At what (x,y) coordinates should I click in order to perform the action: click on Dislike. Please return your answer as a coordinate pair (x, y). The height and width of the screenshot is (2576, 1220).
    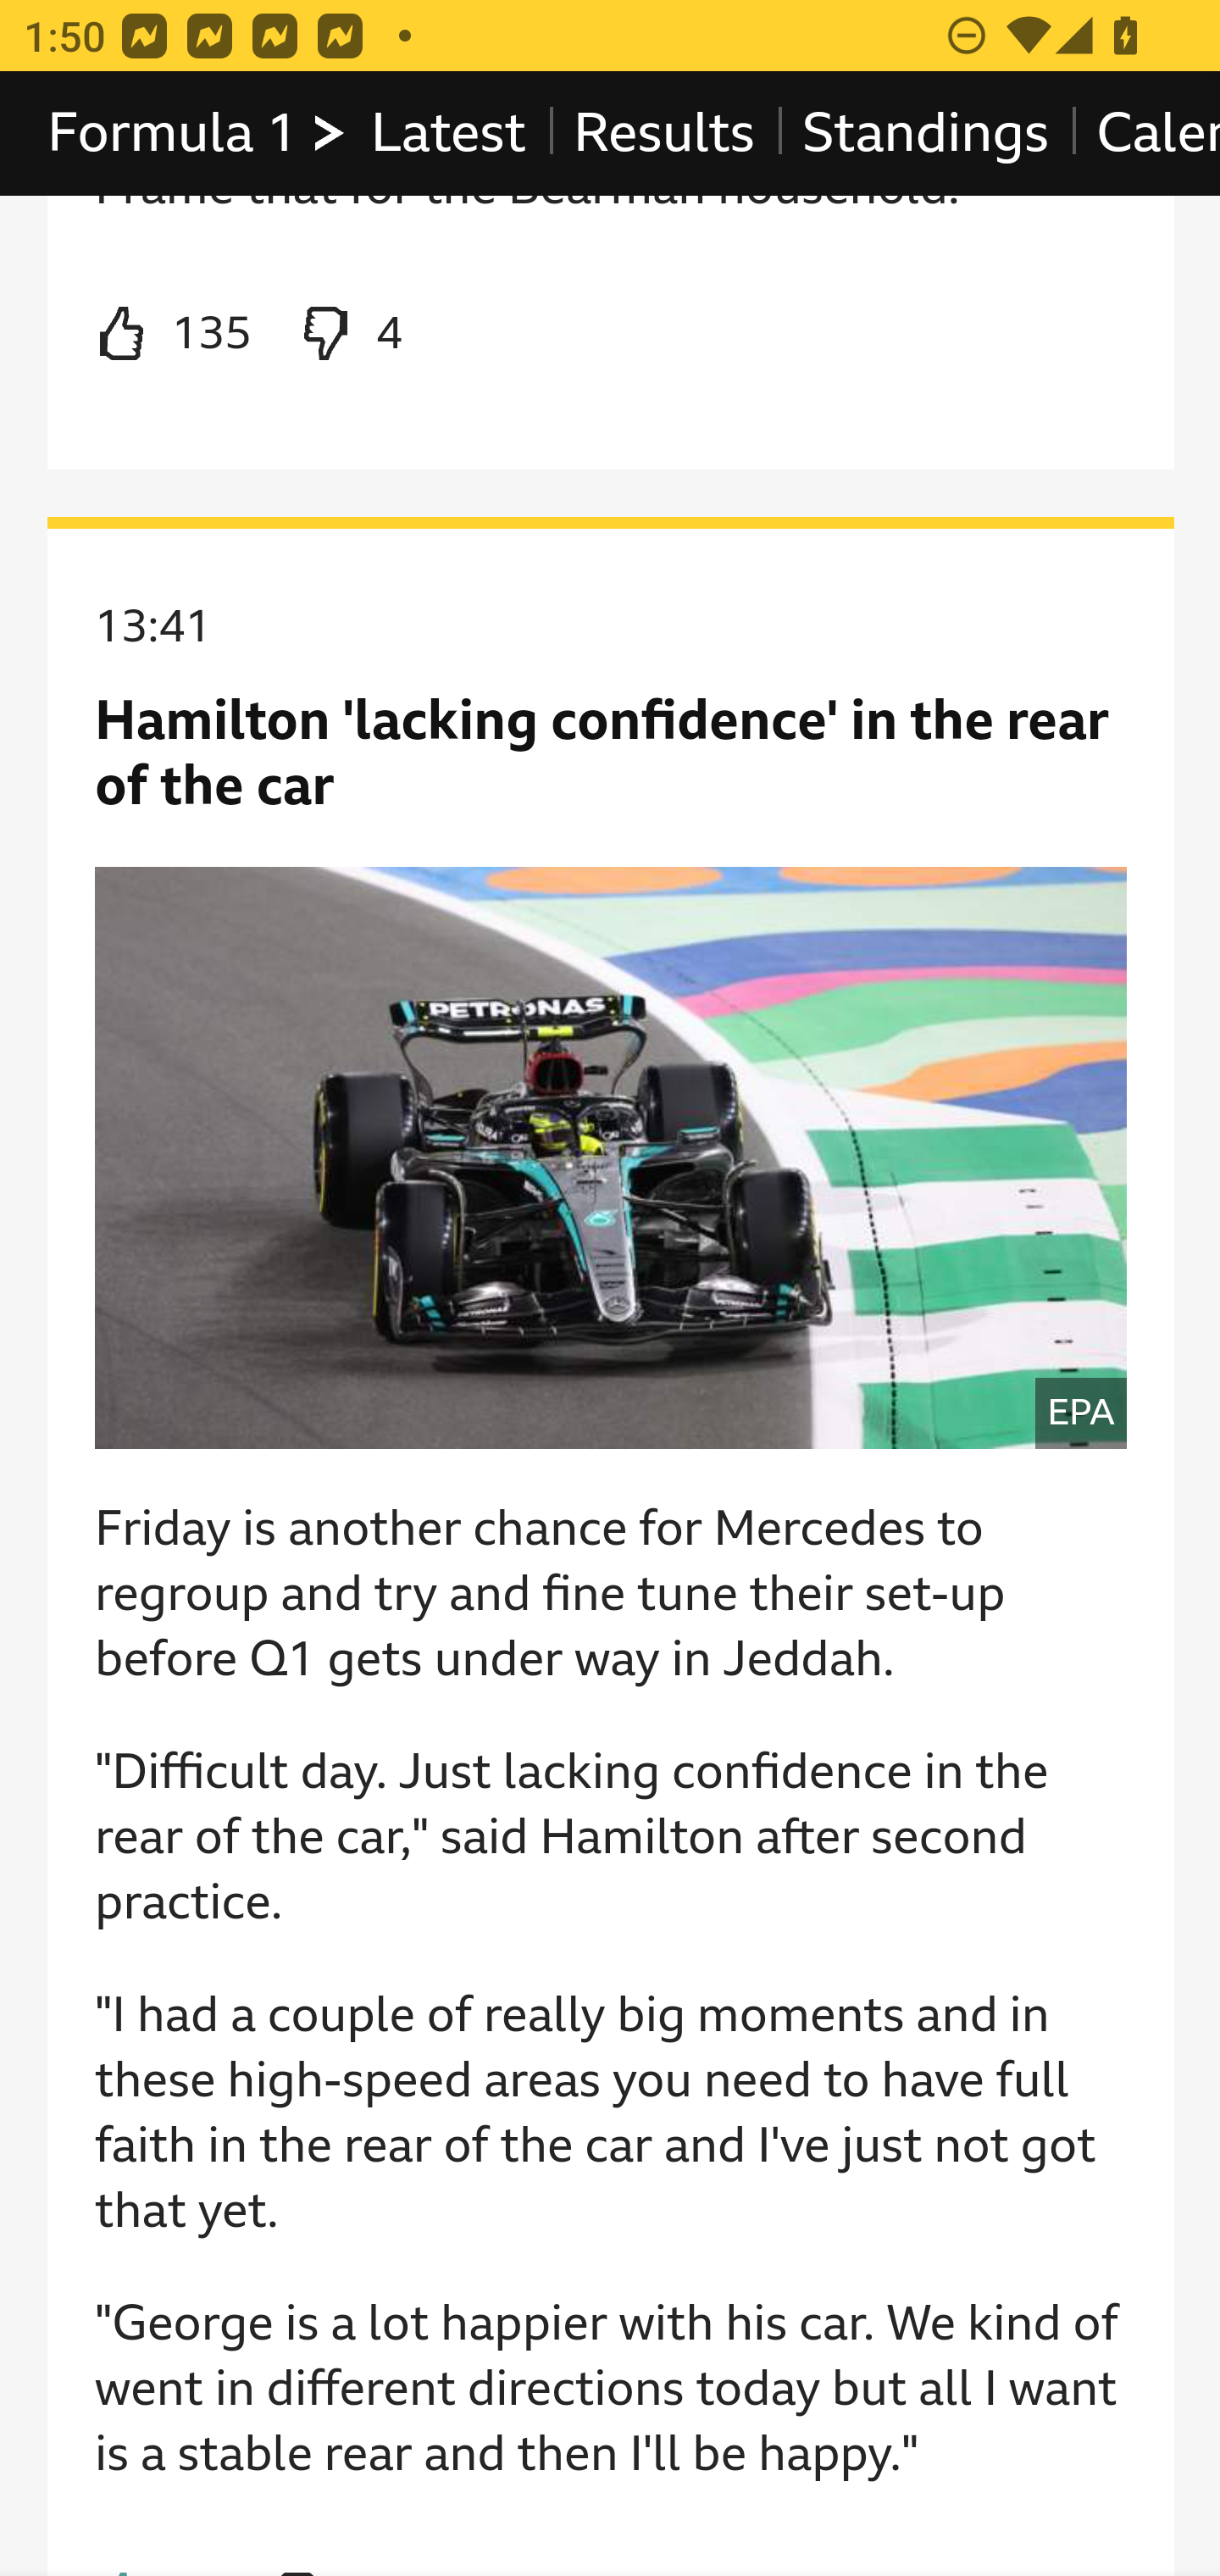
    Looking at the image, I should click on (349, 337).